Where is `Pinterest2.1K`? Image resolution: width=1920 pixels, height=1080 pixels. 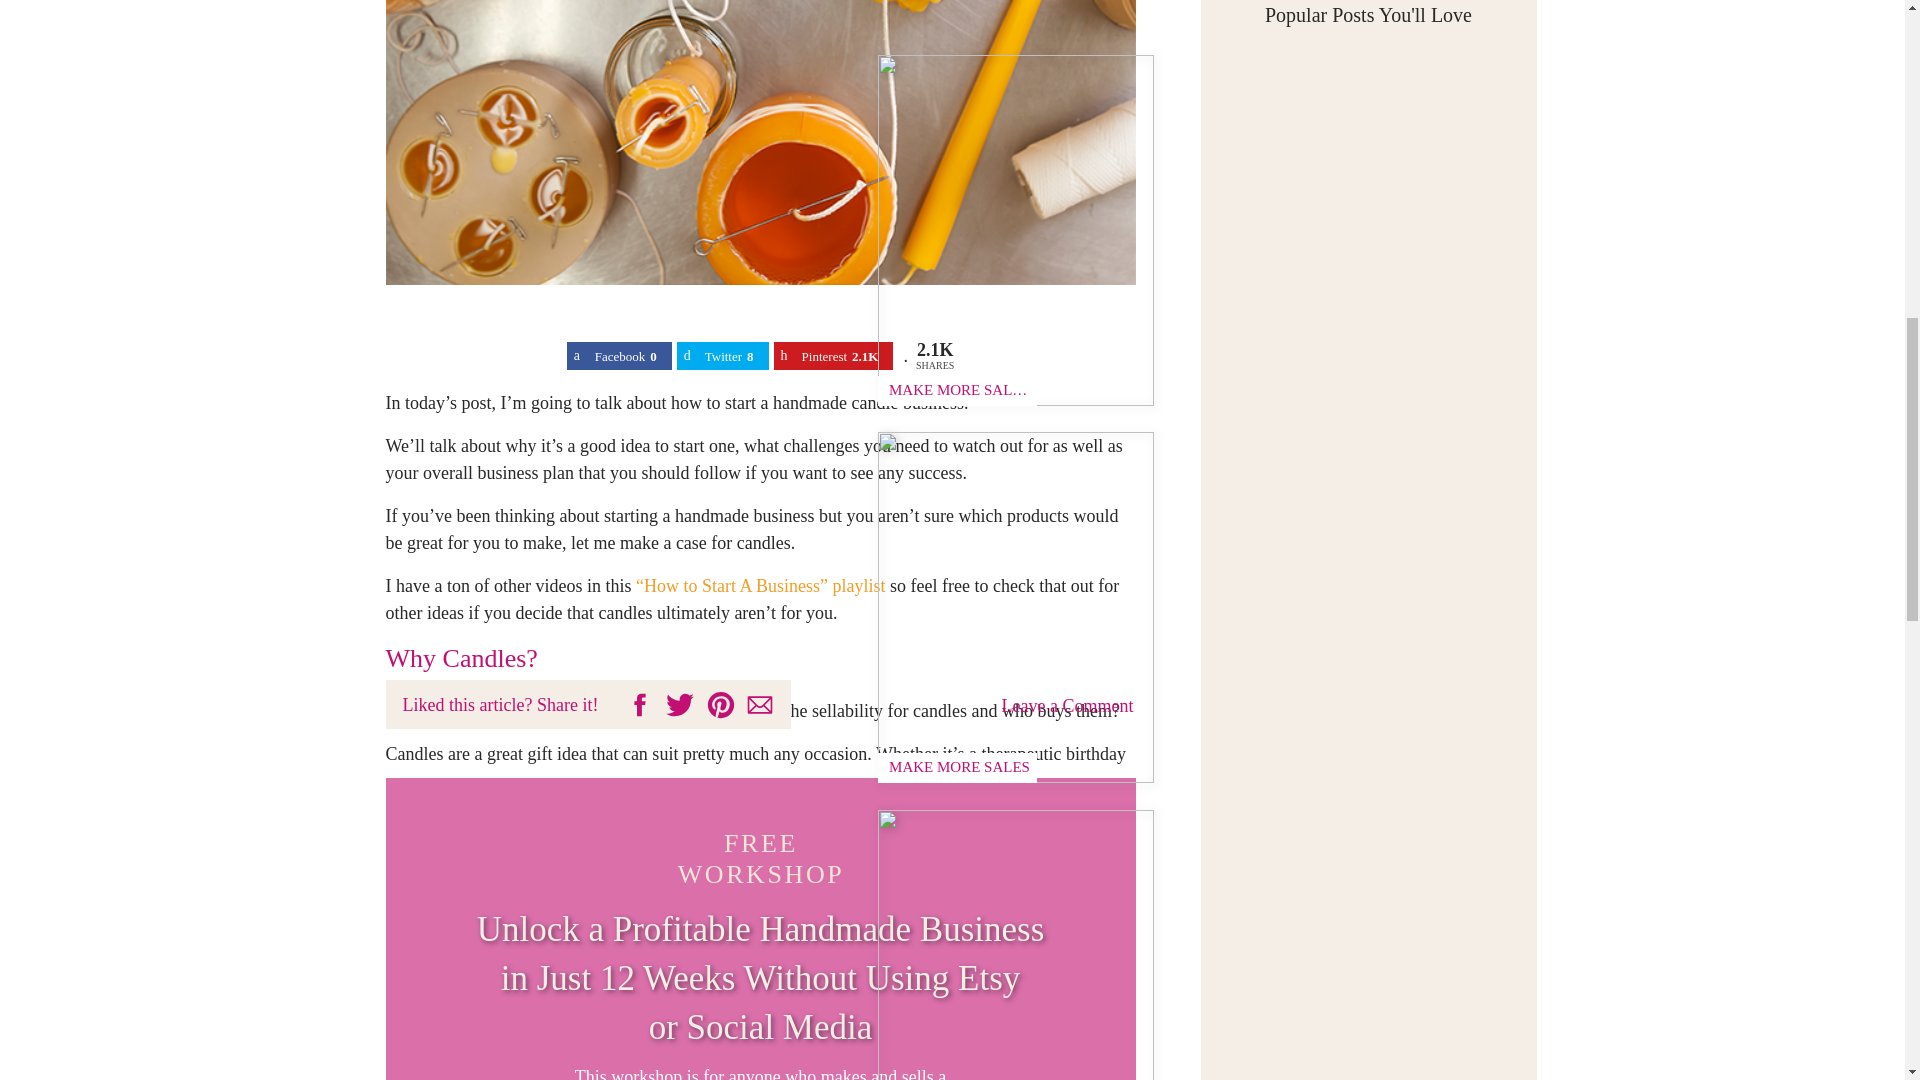 Pinterest2.1K is located at coordinates (834, 356).